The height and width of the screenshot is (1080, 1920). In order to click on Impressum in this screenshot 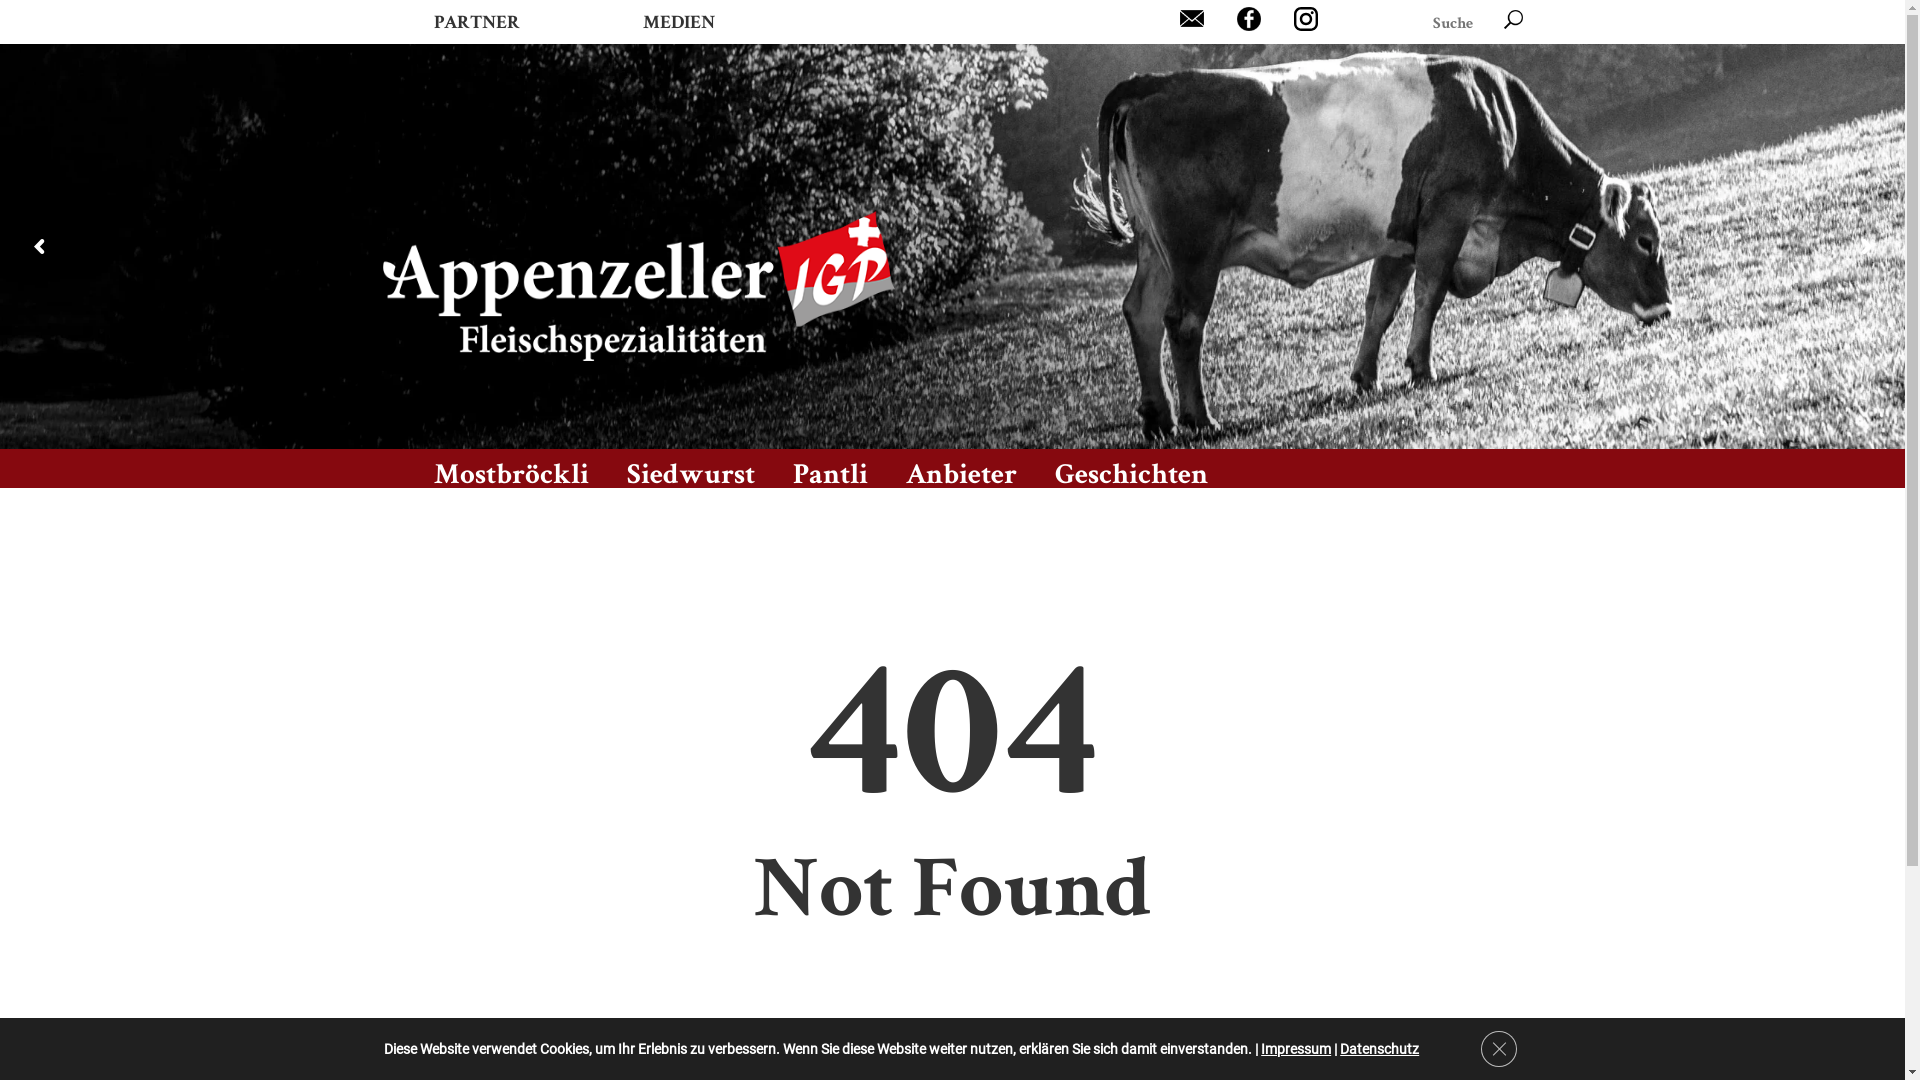, I will do `click(1296, 1049)`.